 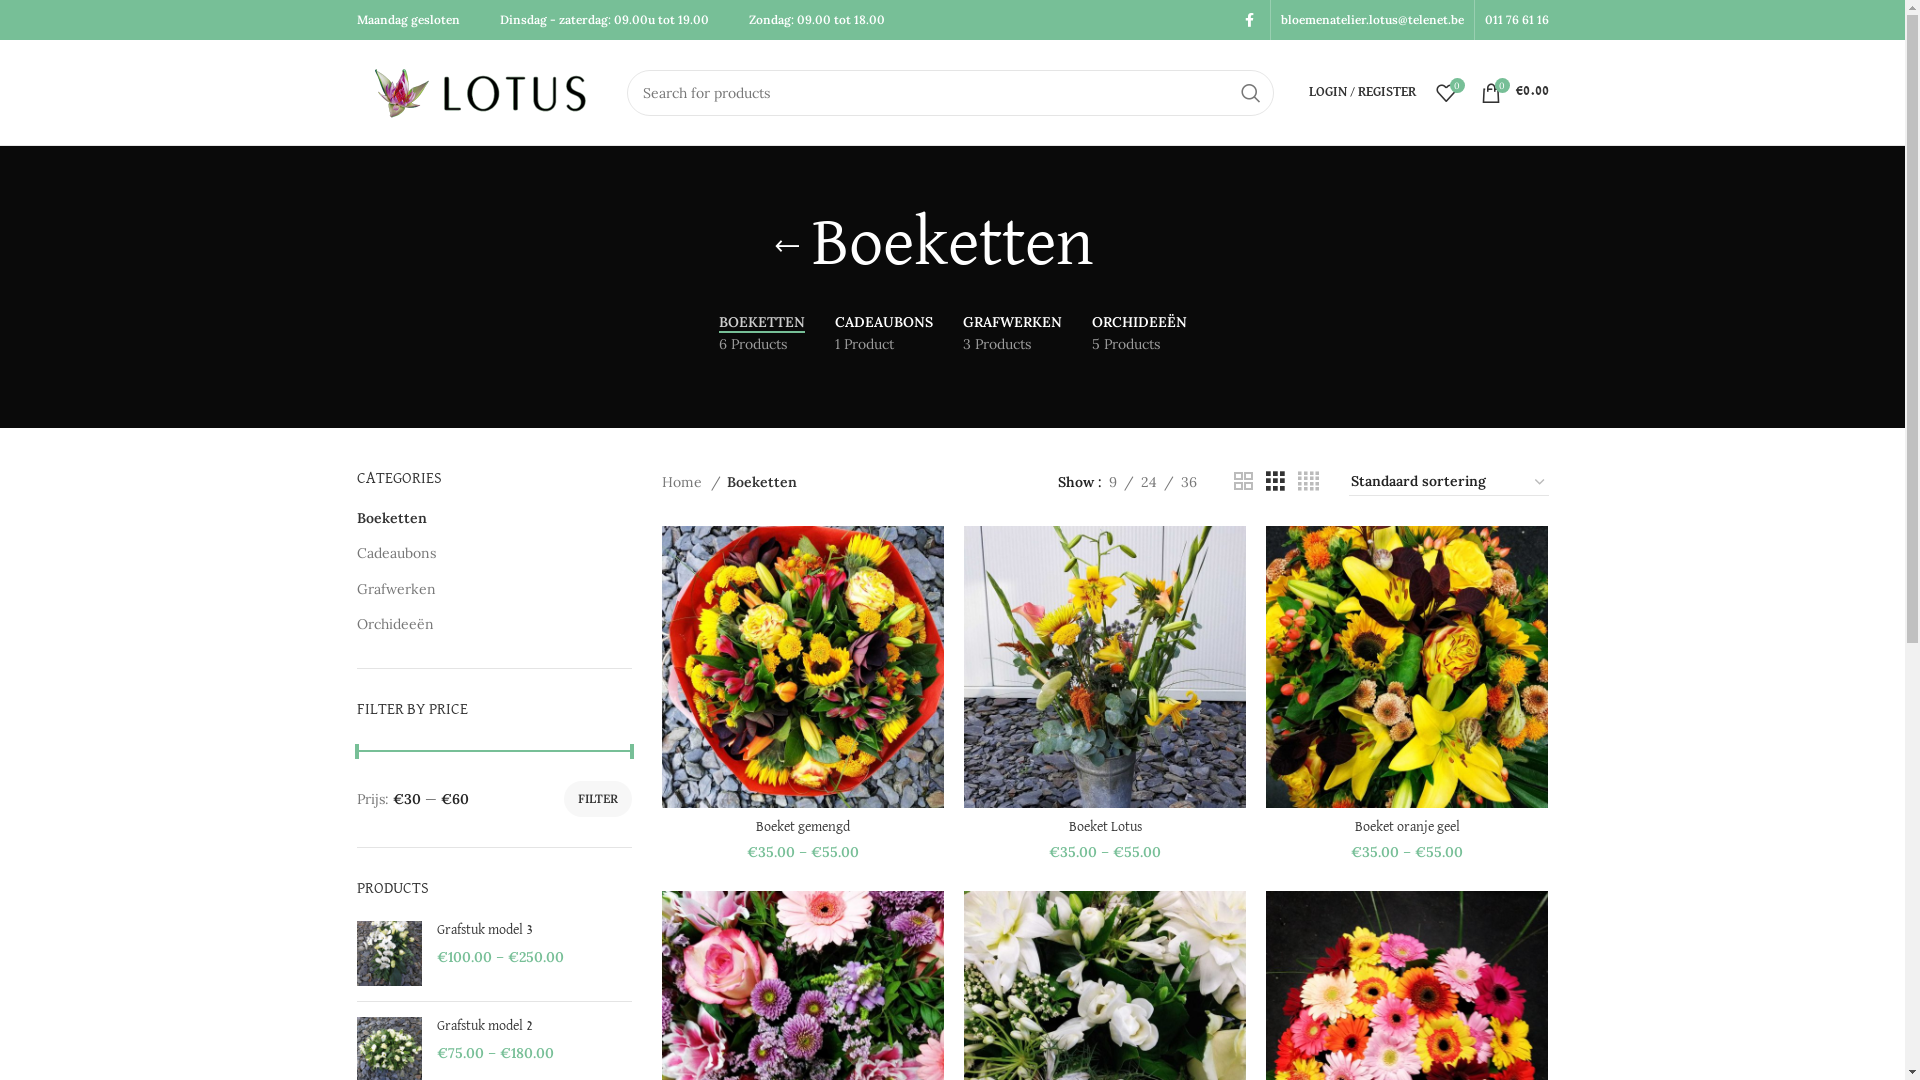 What do you see at coordinates (692, 482) in the screenshot?
I see `Home` at bounding box center [692, 482].